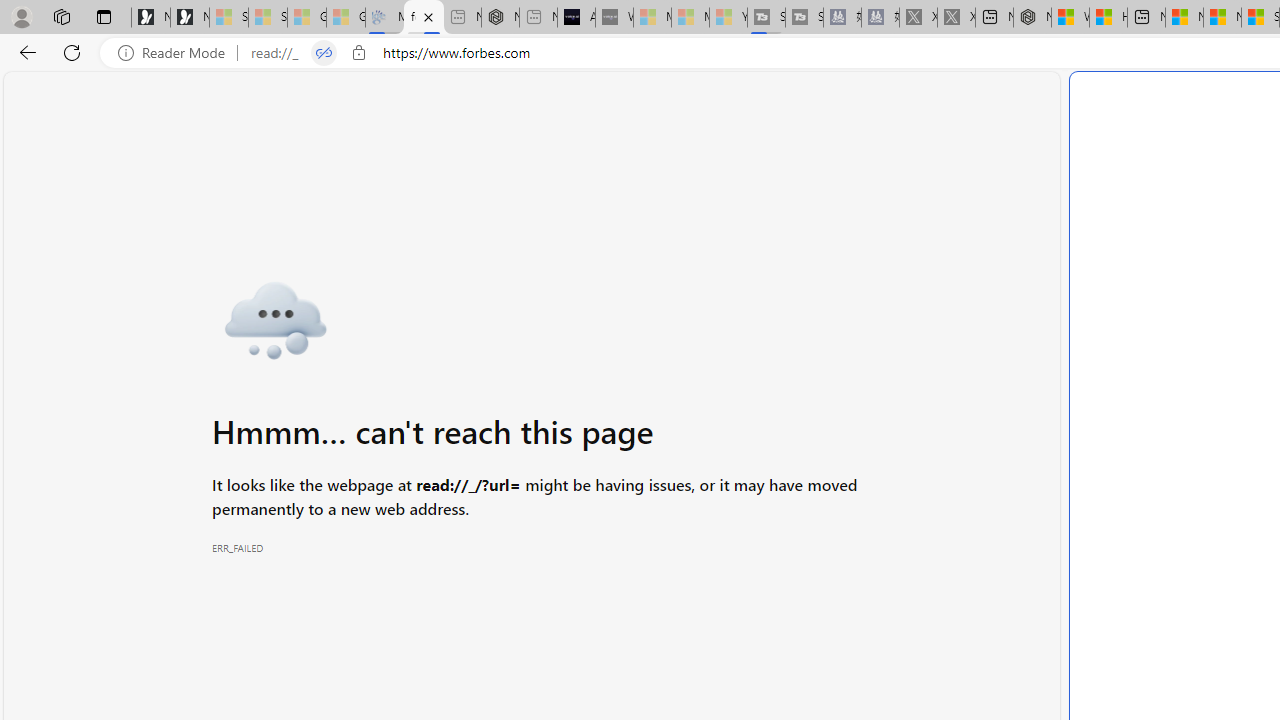 This screenshot has height=720, width=1280. Describe the element at coordinates (500, 18) in the screenshot. I see `Nordace - #1 Japanese Best-Seller - Siena Smart Backpack` at that location.